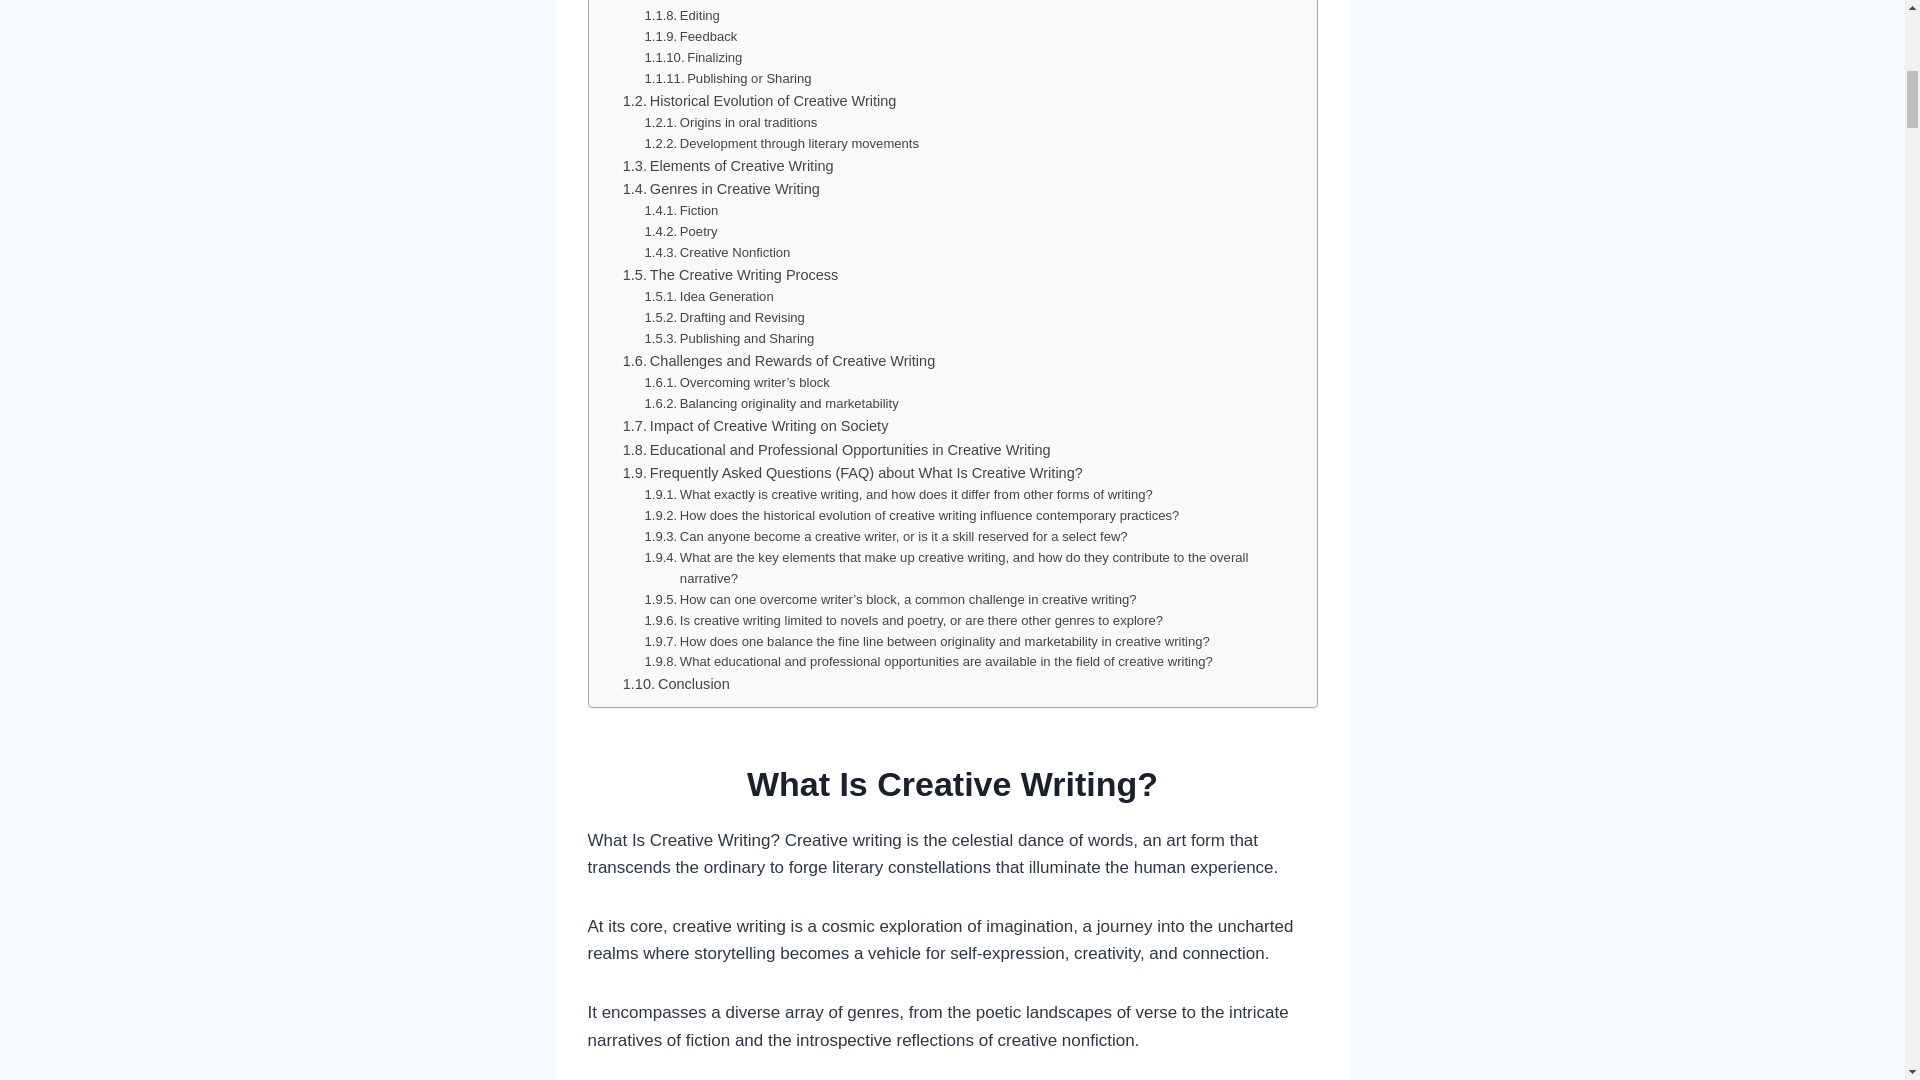 This screenshot has height=1080, width=1920. What do you see at coordinates (728, 79) in the screenshot?
I see `Publishing or Sharing` at bounding box center [728, 79].